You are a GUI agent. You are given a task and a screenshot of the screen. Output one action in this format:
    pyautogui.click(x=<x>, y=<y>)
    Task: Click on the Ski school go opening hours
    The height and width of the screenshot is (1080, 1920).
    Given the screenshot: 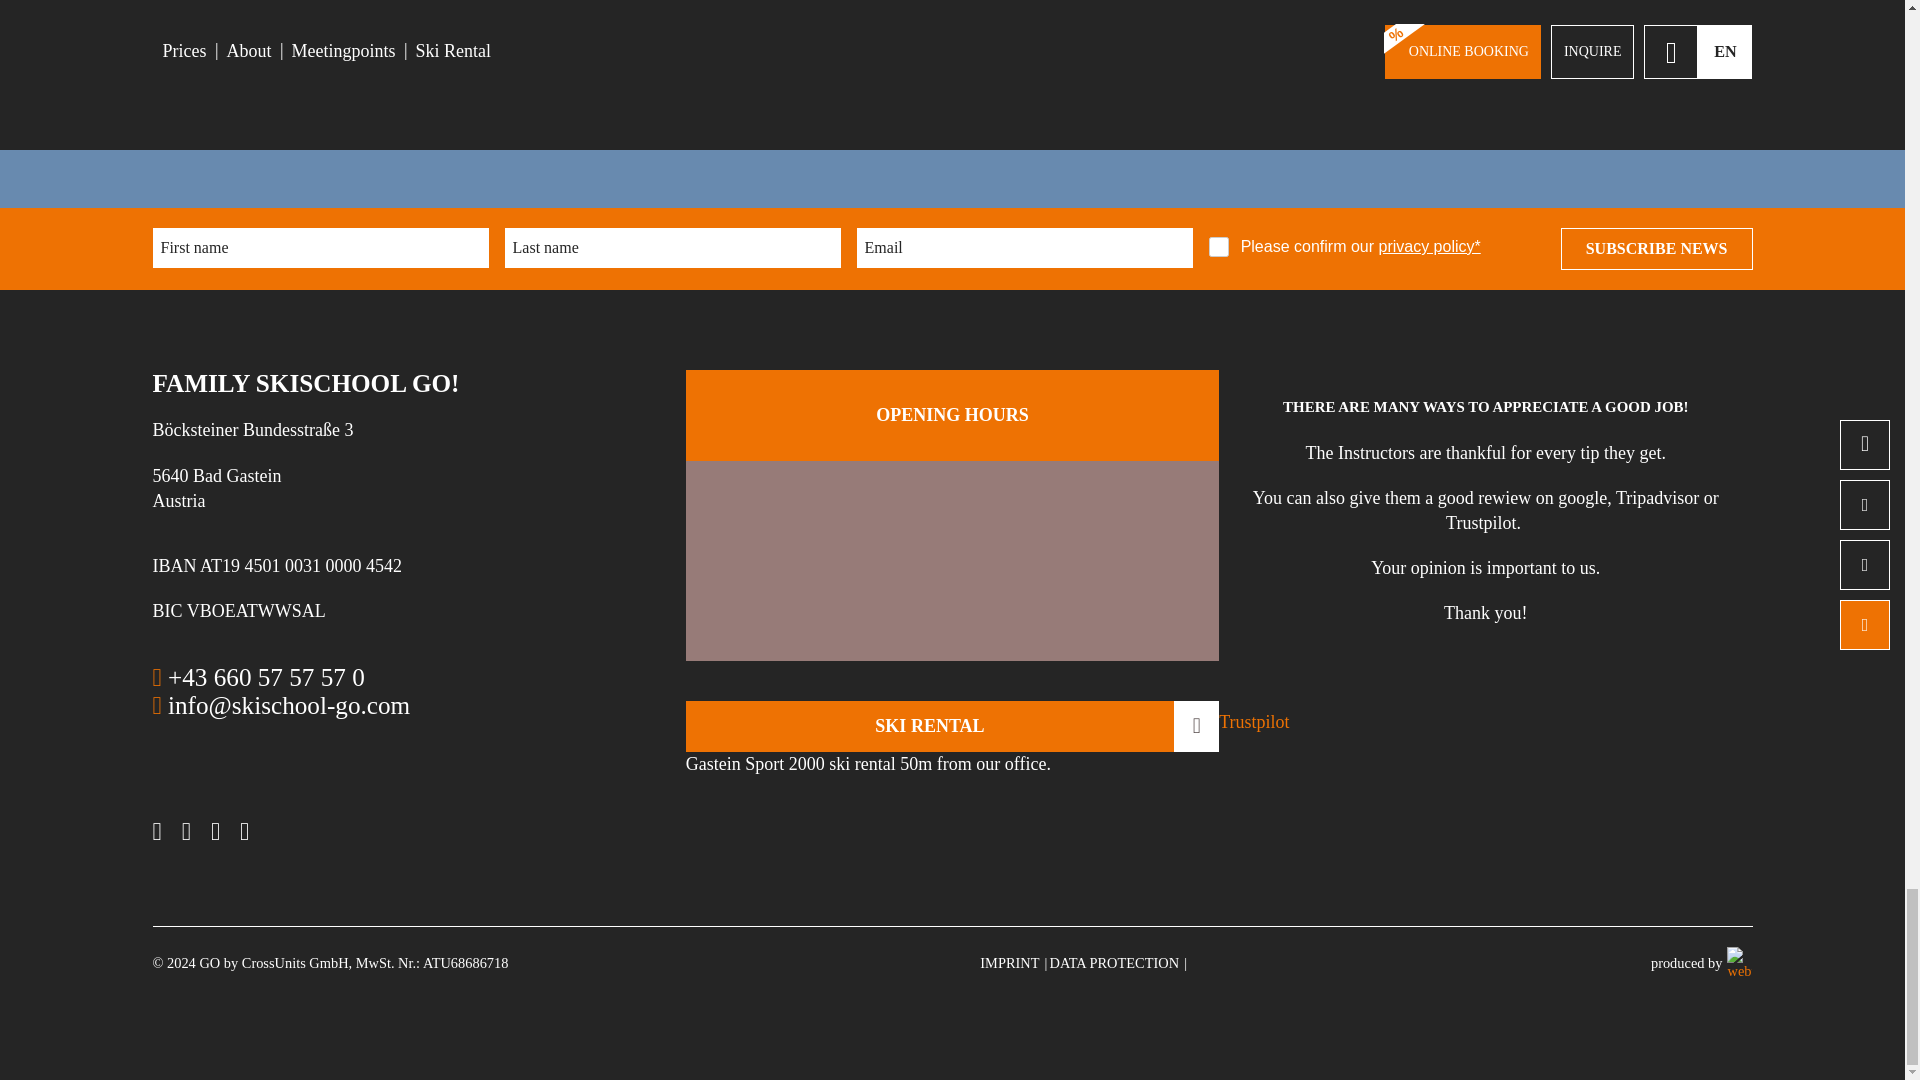 What is the action you would take?
    pyautogui.click(x=952, y=414)
    